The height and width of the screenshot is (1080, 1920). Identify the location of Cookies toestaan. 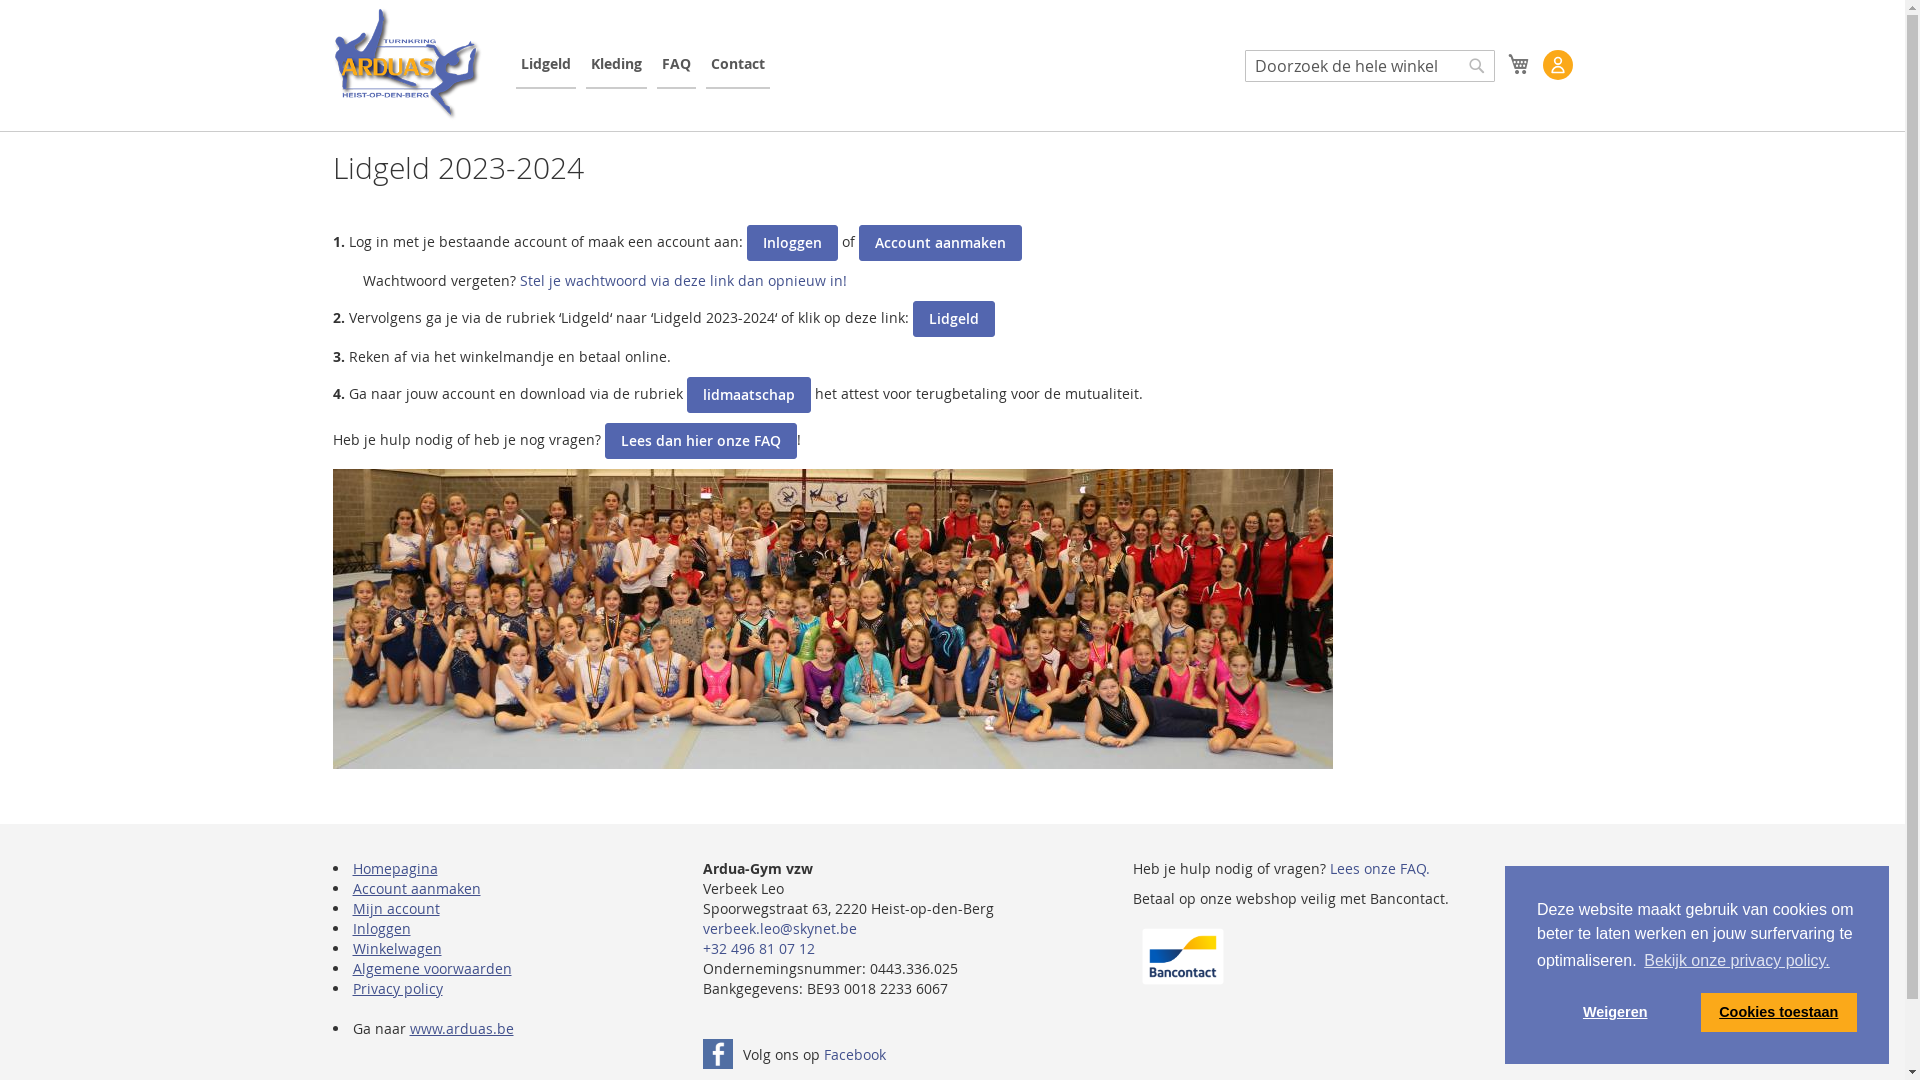
(1779, 1012).